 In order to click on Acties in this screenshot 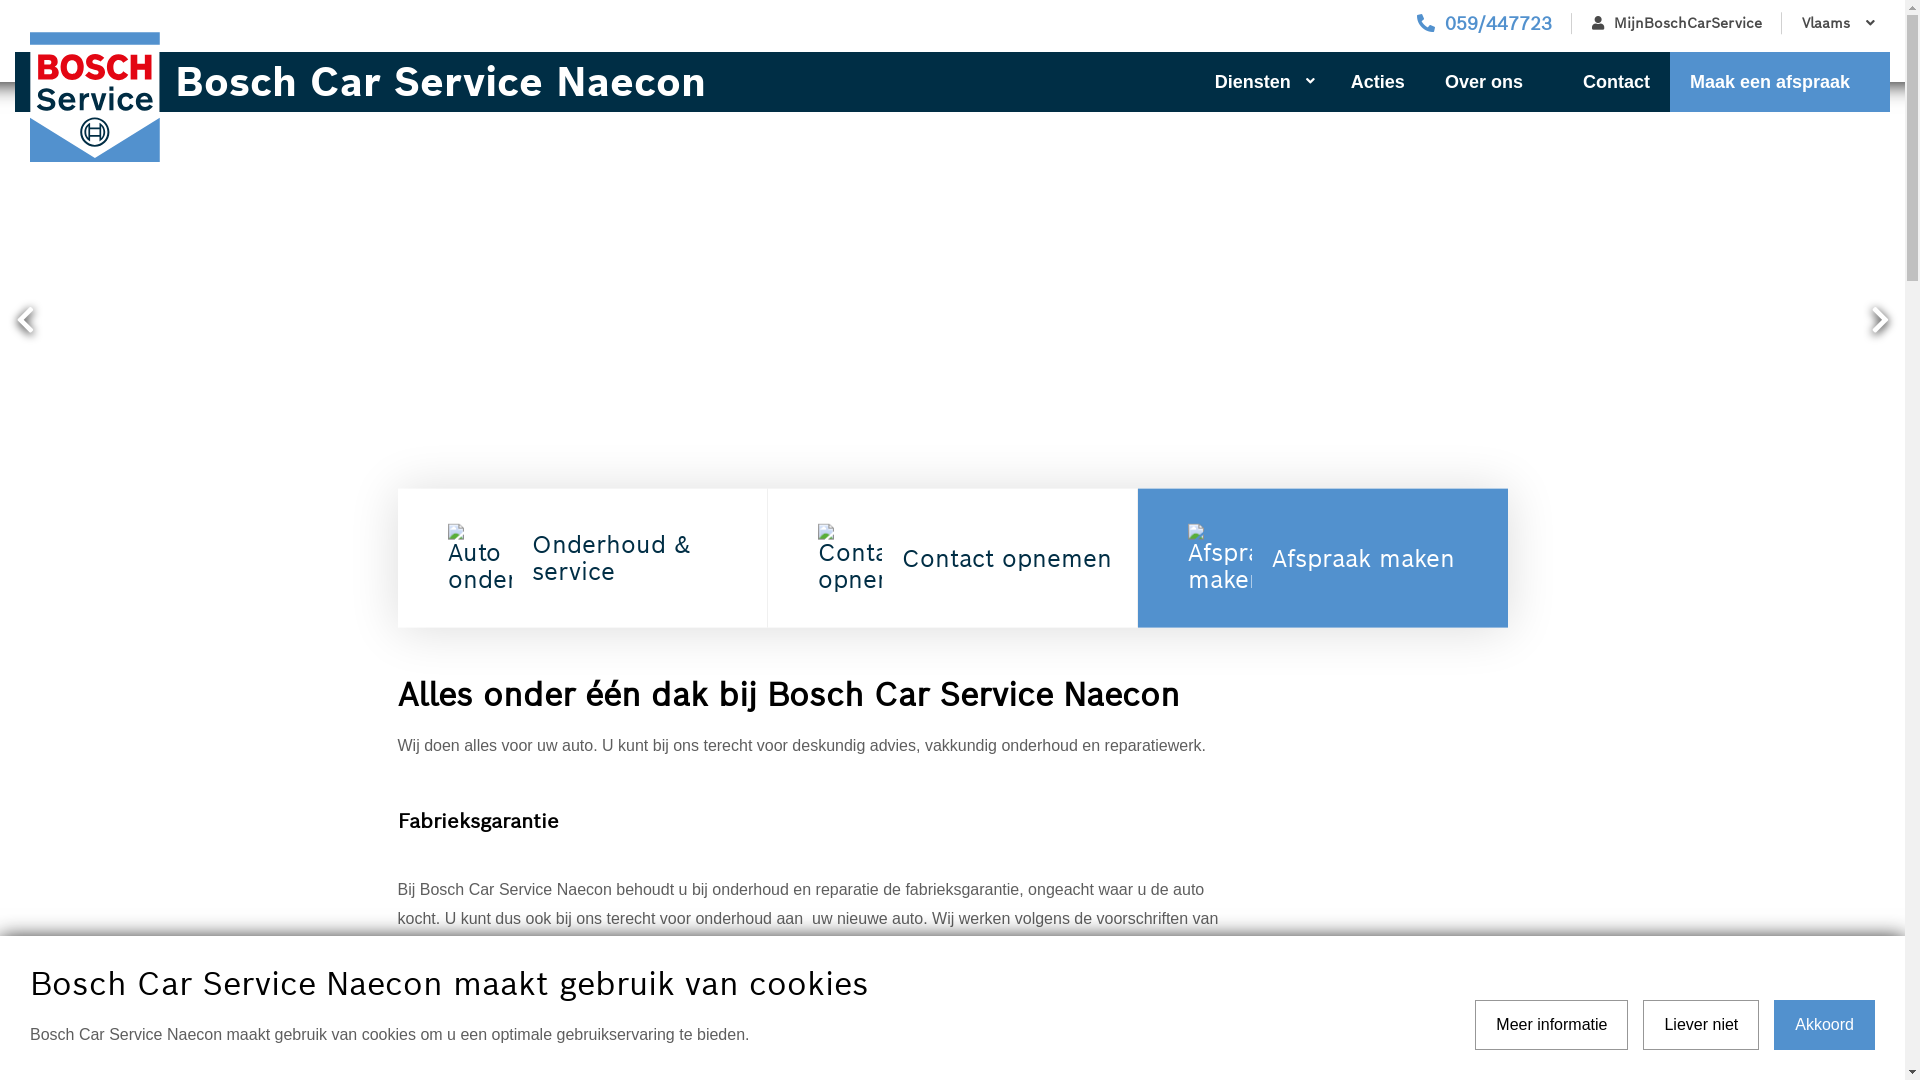, I will do `click(1378, 82)`.